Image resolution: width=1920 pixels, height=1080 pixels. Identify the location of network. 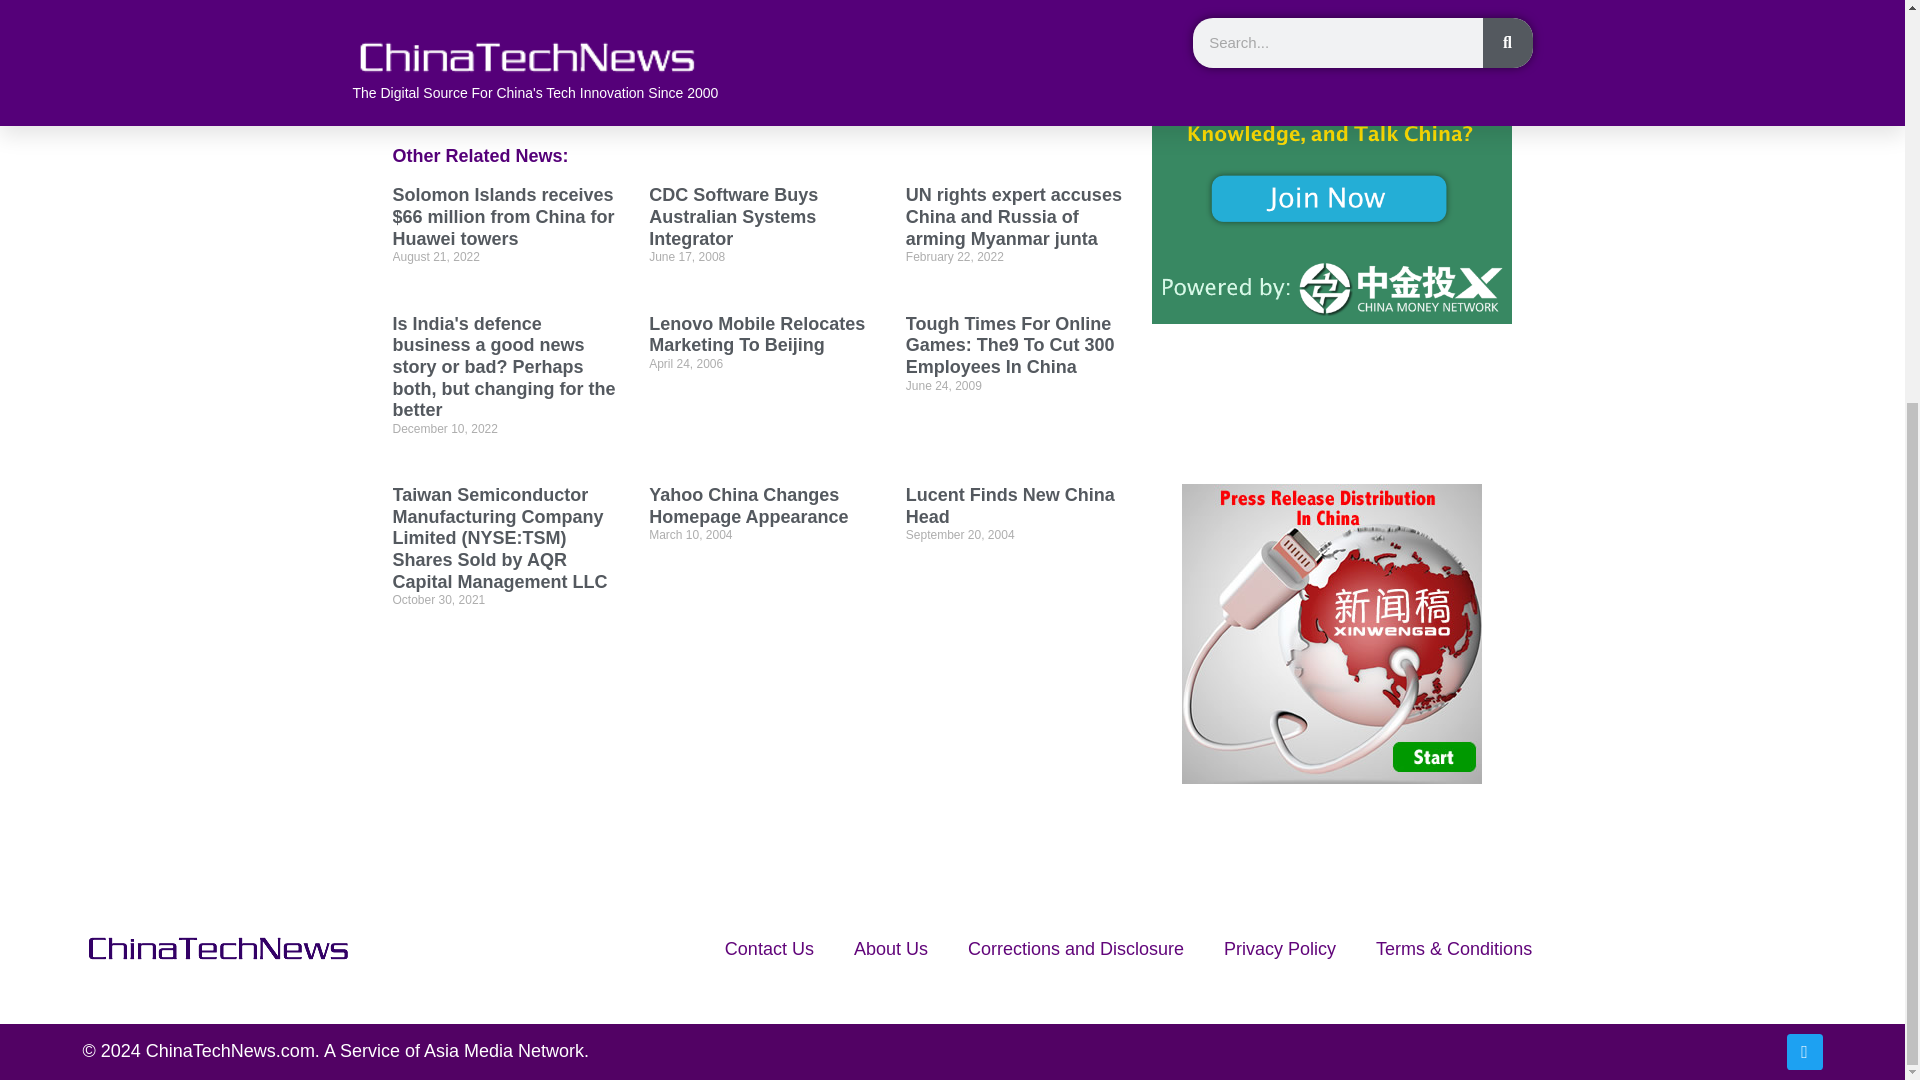
(492, 45).